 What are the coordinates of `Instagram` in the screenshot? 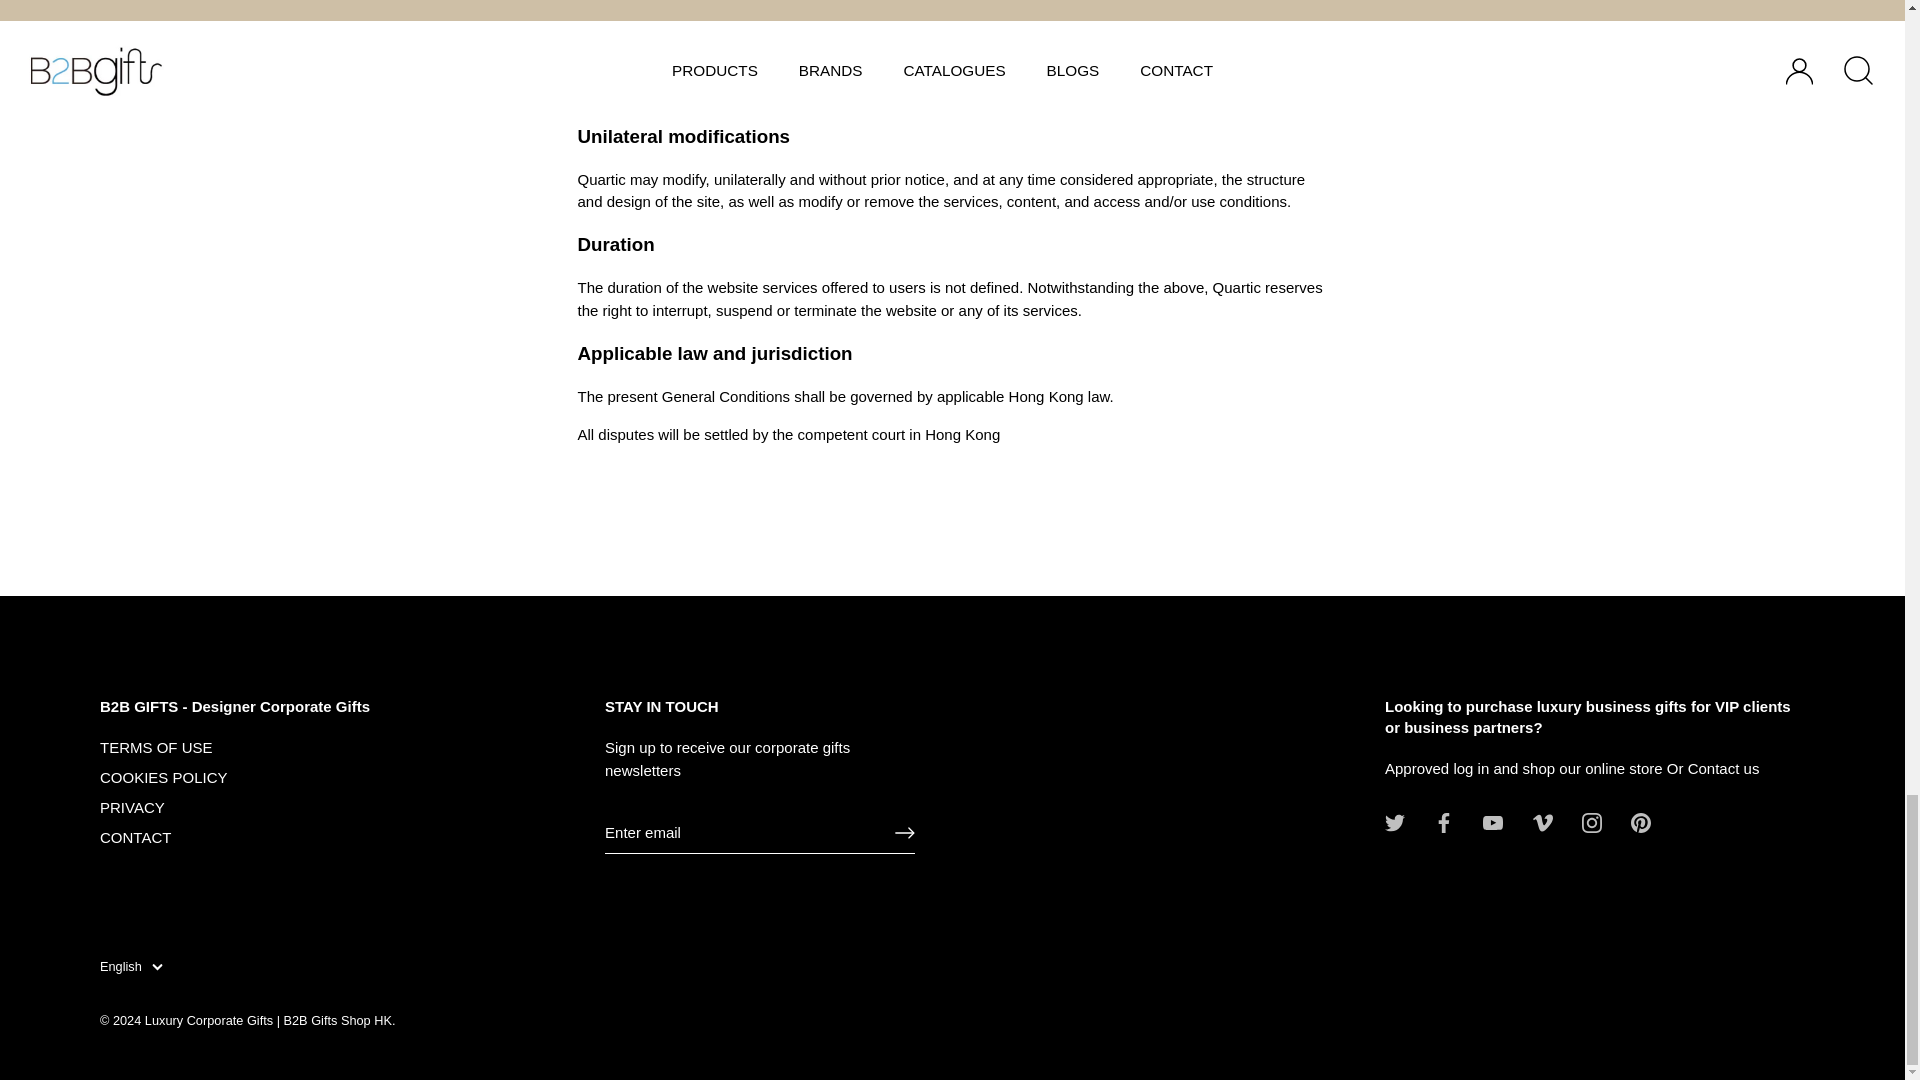 It's located at (1592, 822).